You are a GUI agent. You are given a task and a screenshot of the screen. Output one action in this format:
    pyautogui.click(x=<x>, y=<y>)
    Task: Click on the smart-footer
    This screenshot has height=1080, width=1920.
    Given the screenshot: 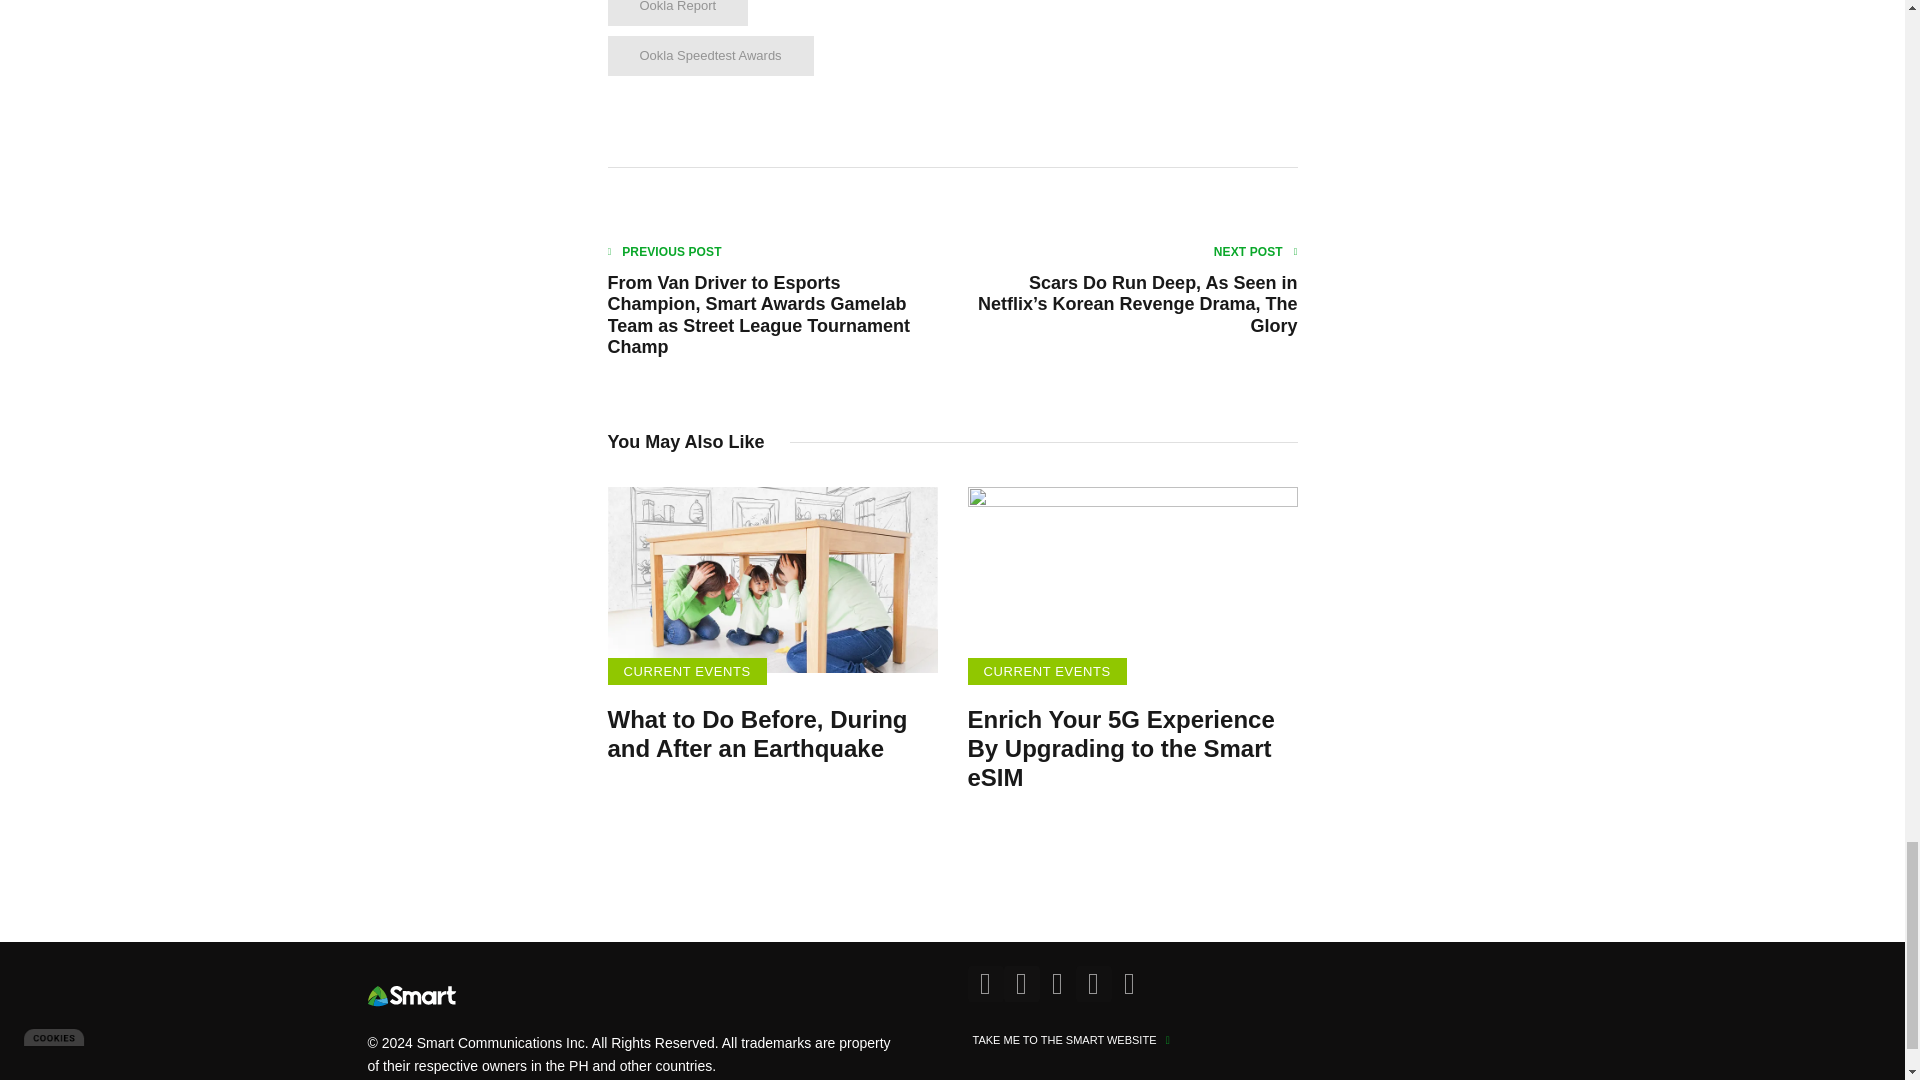 What is the action you would take?
    pyautogui.click(x=412, y=996)
    